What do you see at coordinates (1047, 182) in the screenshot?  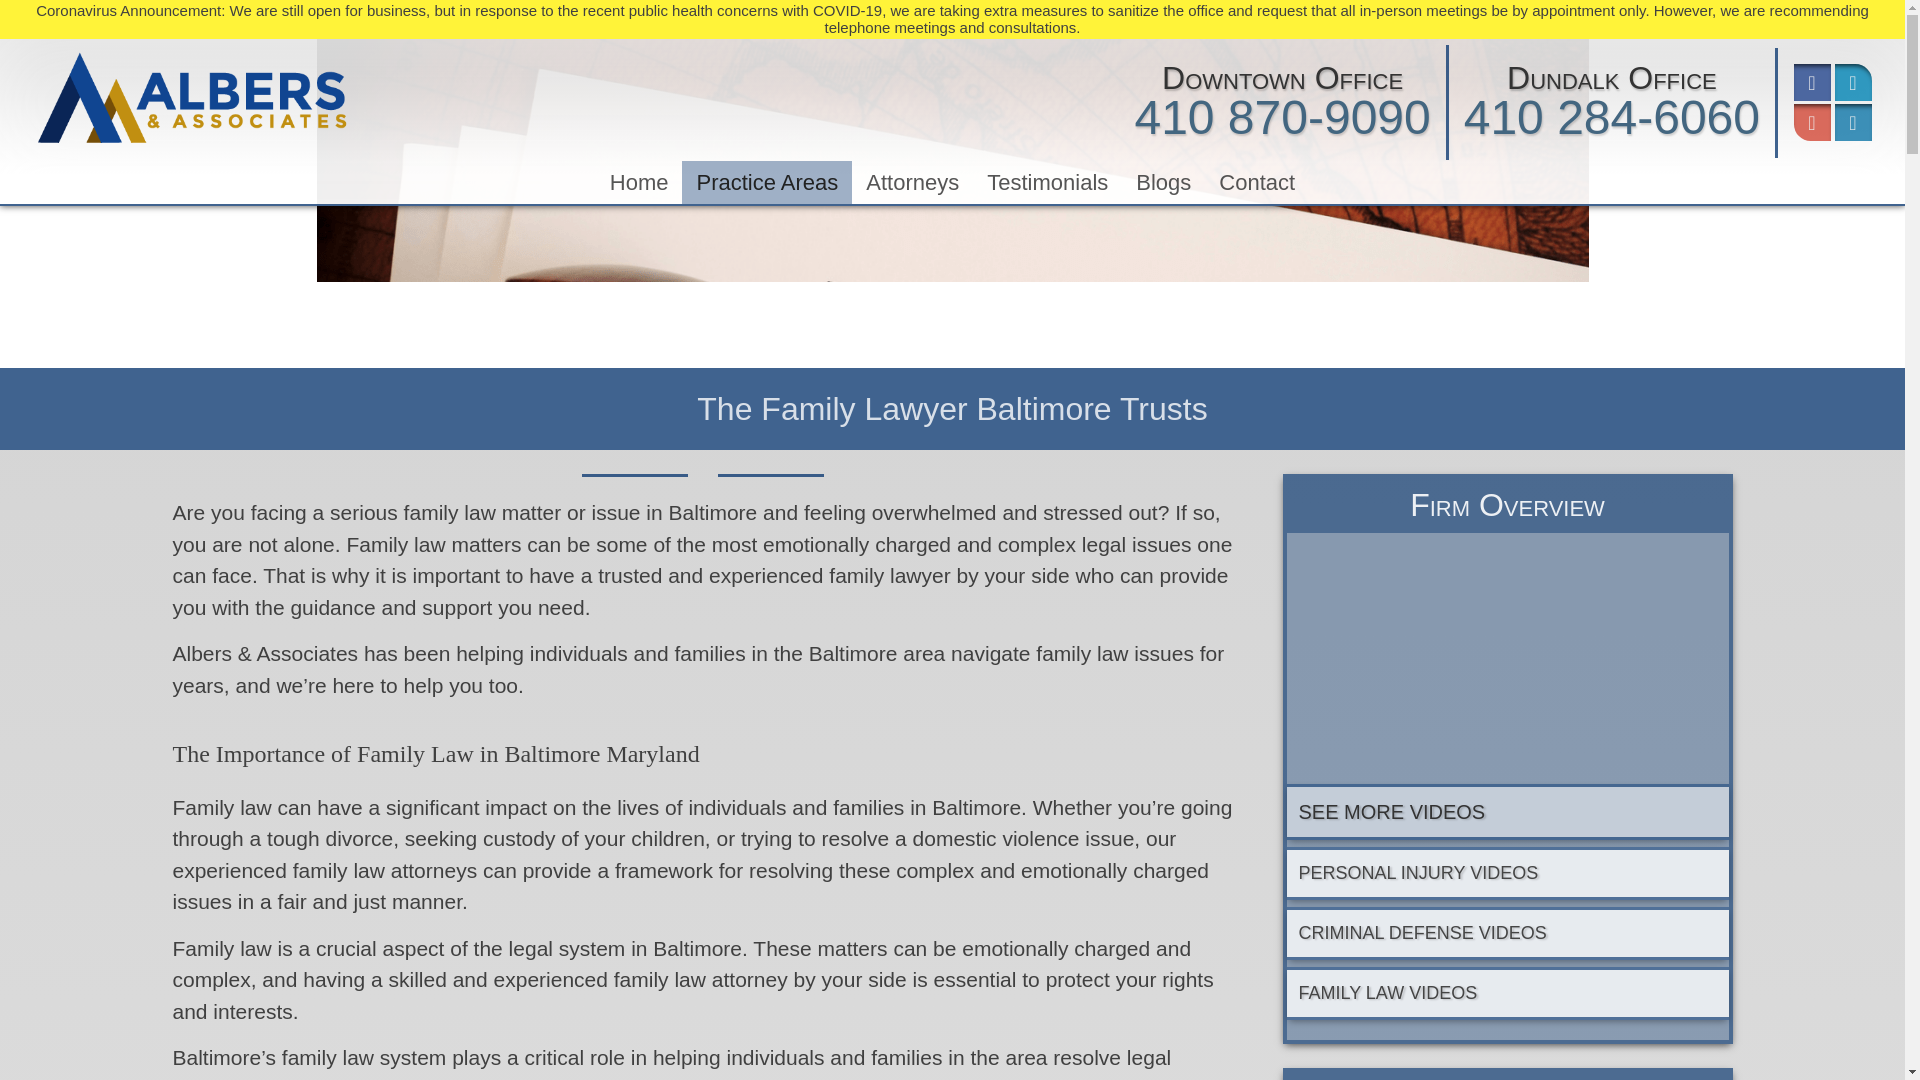 I see `Testimonials` at bounding box center [1047, 182].